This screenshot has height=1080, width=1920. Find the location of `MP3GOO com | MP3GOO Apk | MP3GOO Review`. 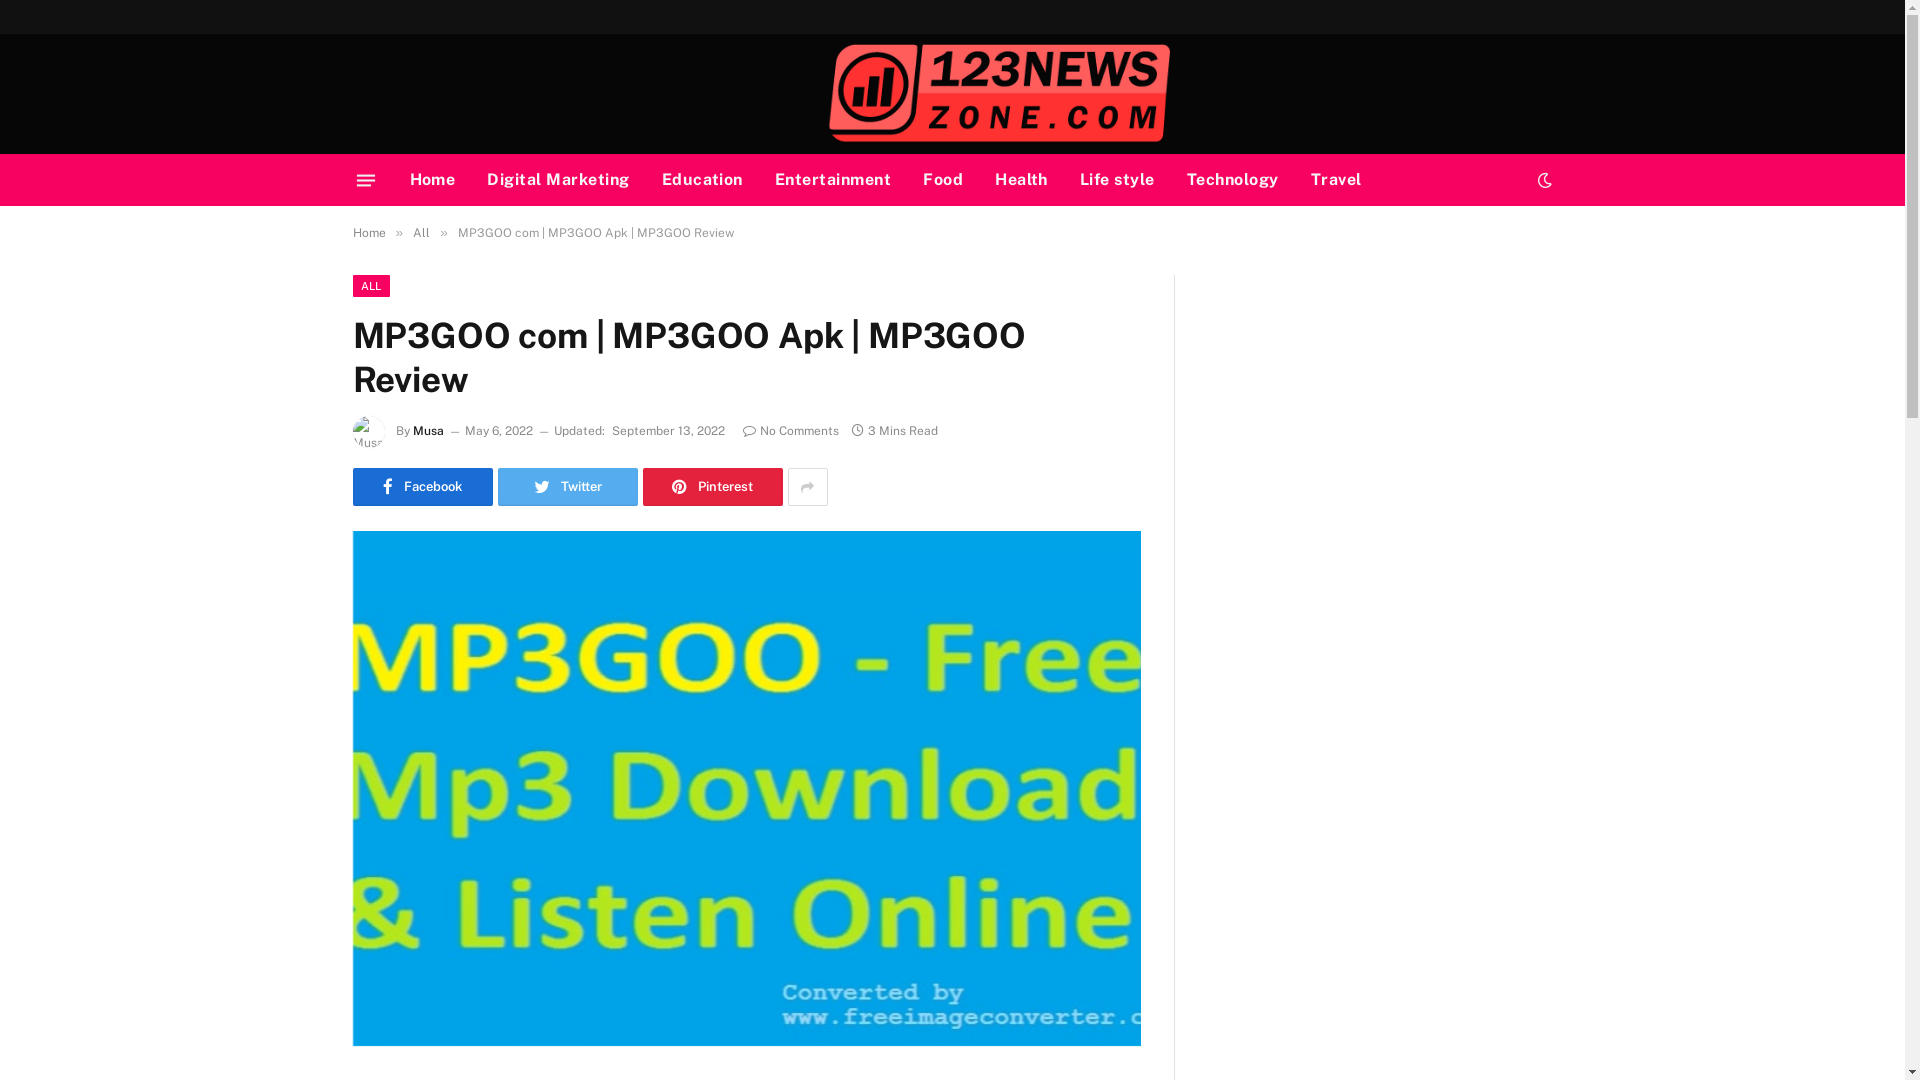

MP3GOO com | MP3GOO Apk | MP3GOO Review is located at coordinates (746, 788).